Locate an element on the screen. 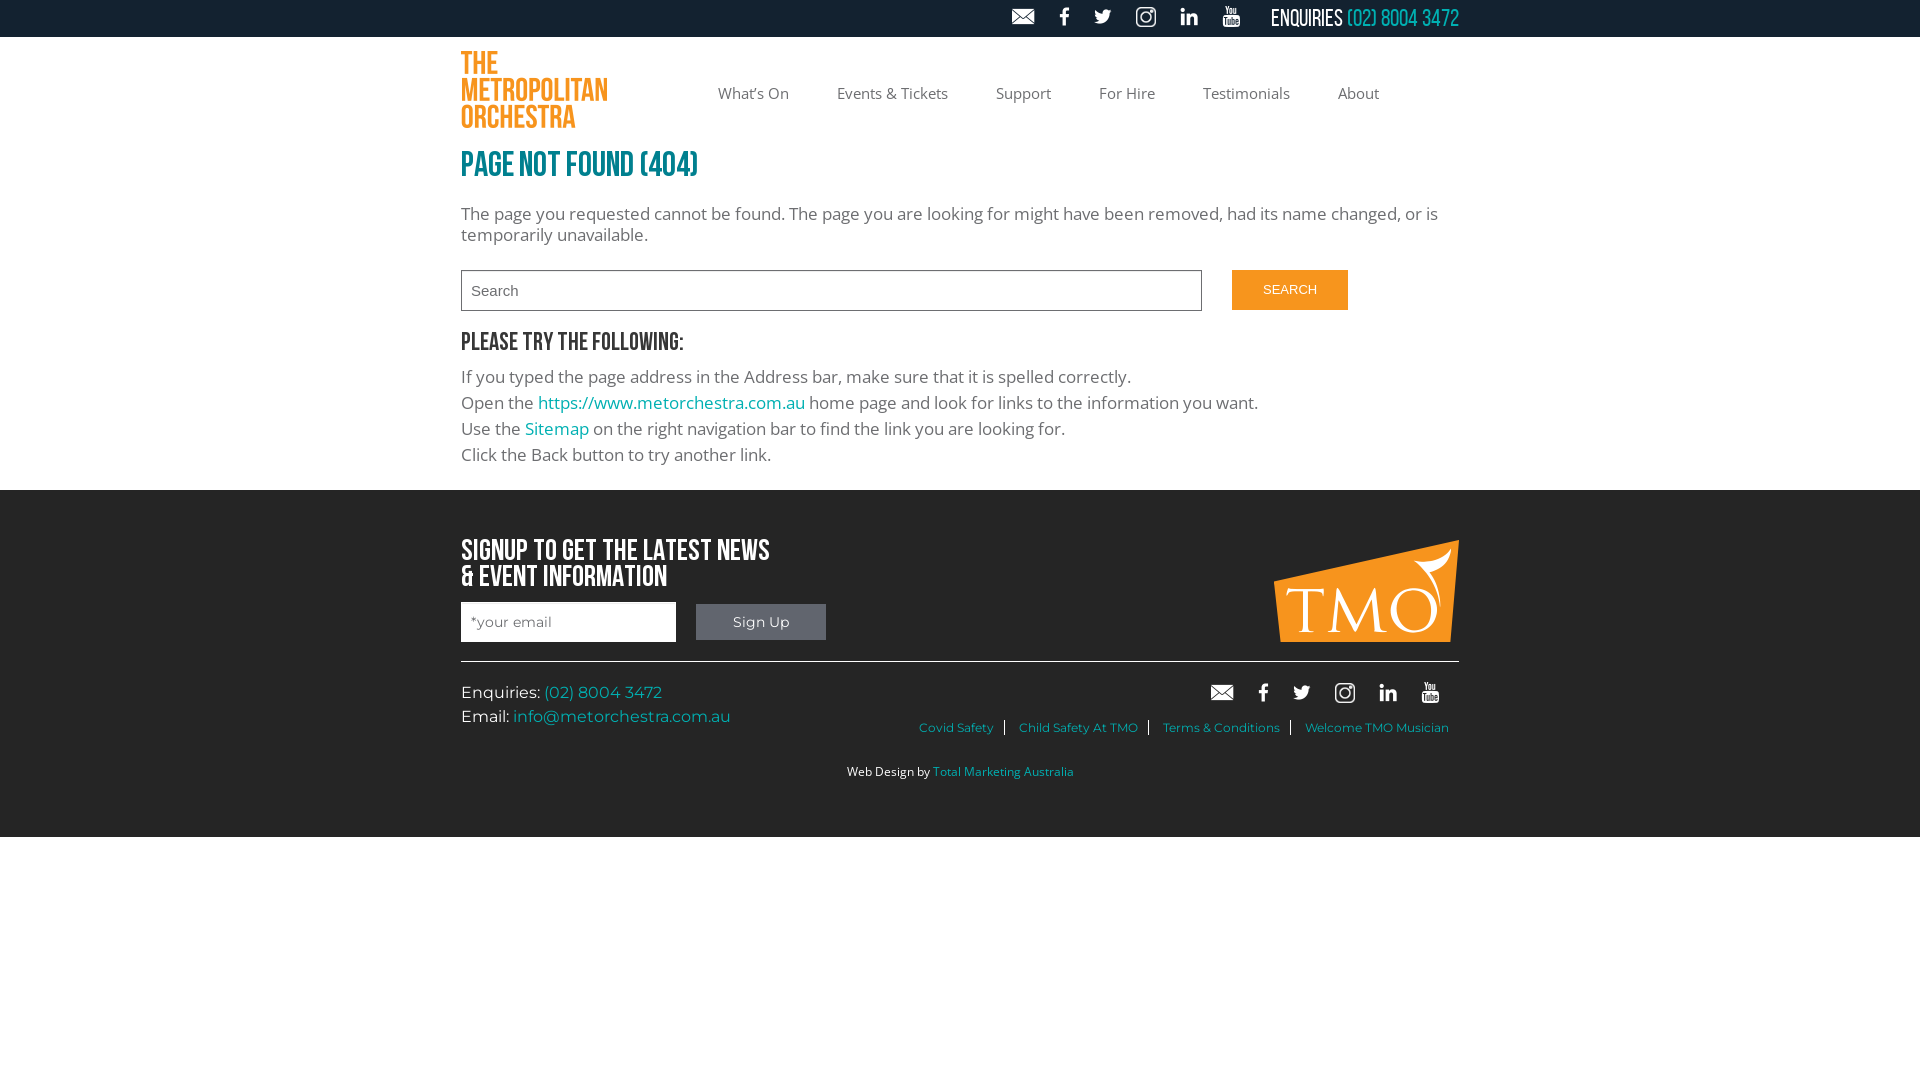  Sign Up is located at coordinates (761, 622).